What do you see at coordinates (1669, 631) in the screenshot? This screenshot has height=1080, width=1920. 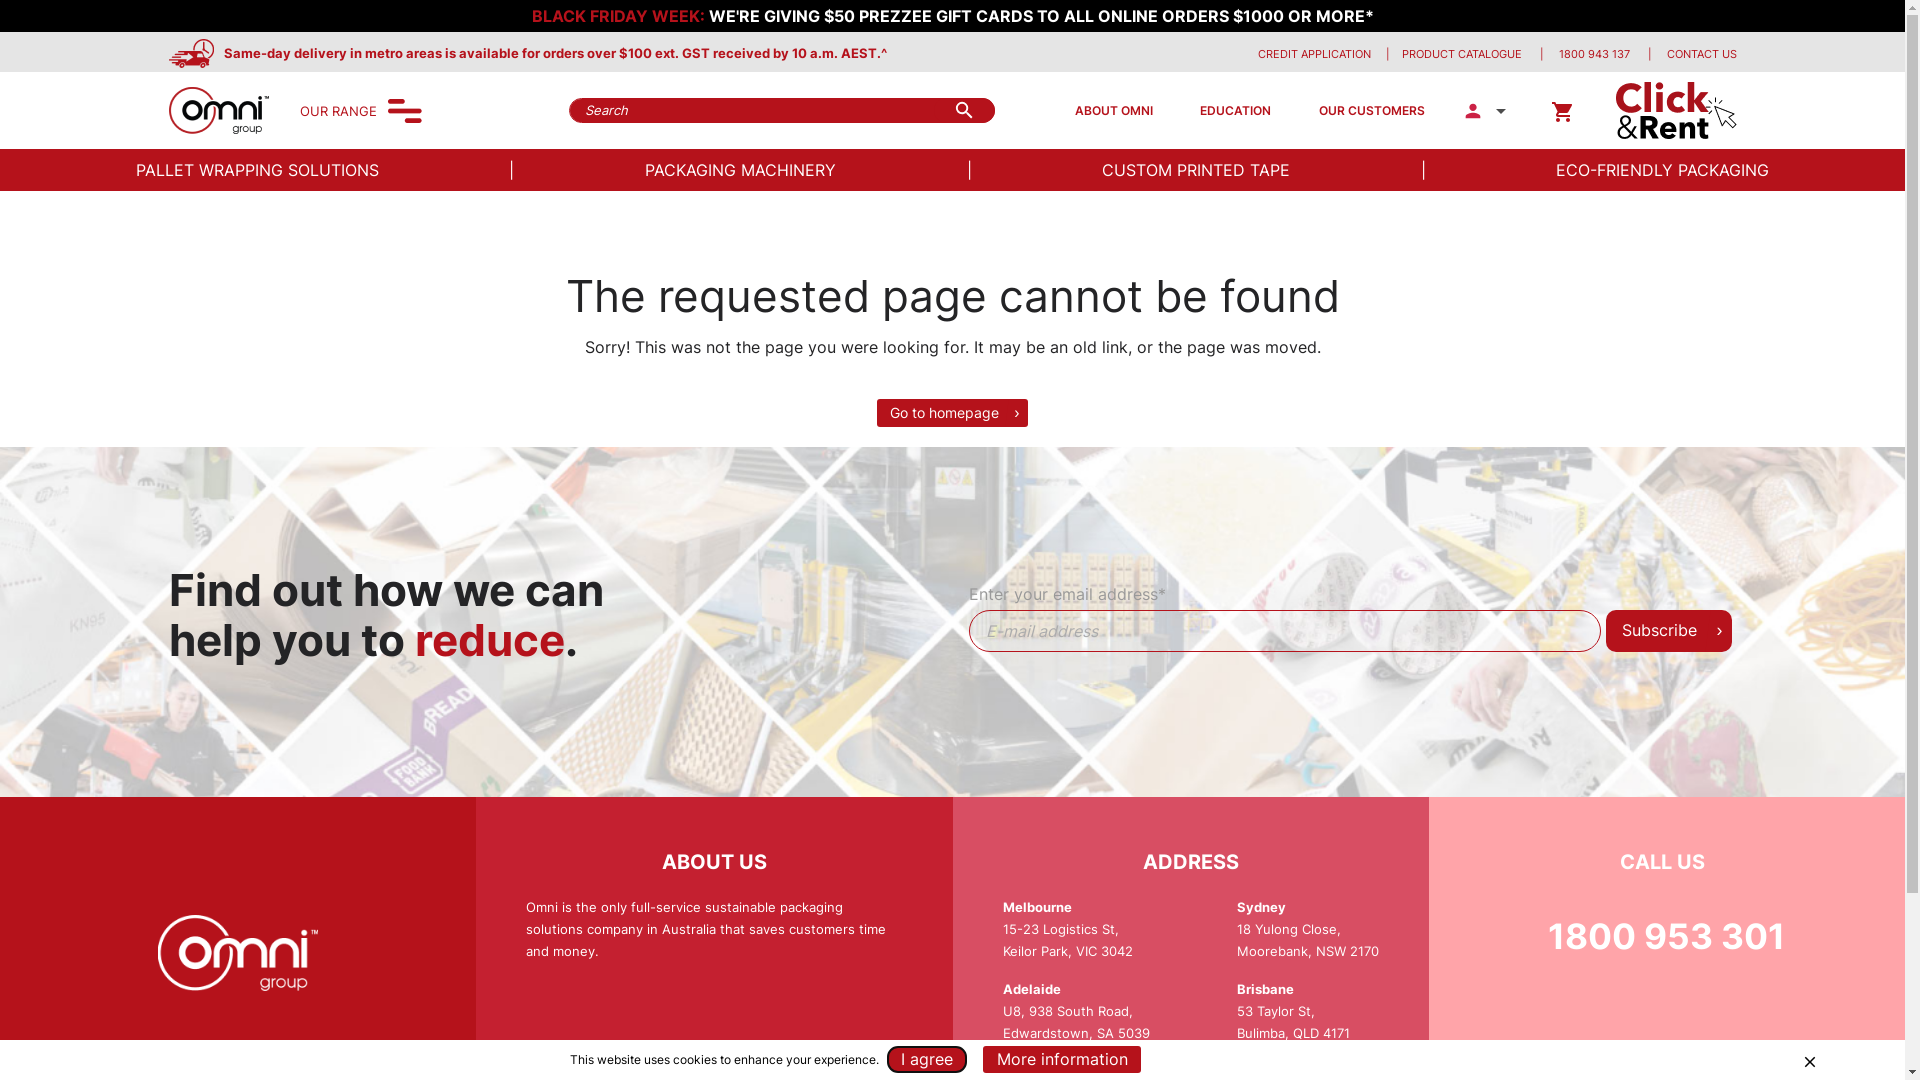 I see `Subscribe` at bounding box center [1669, 631].